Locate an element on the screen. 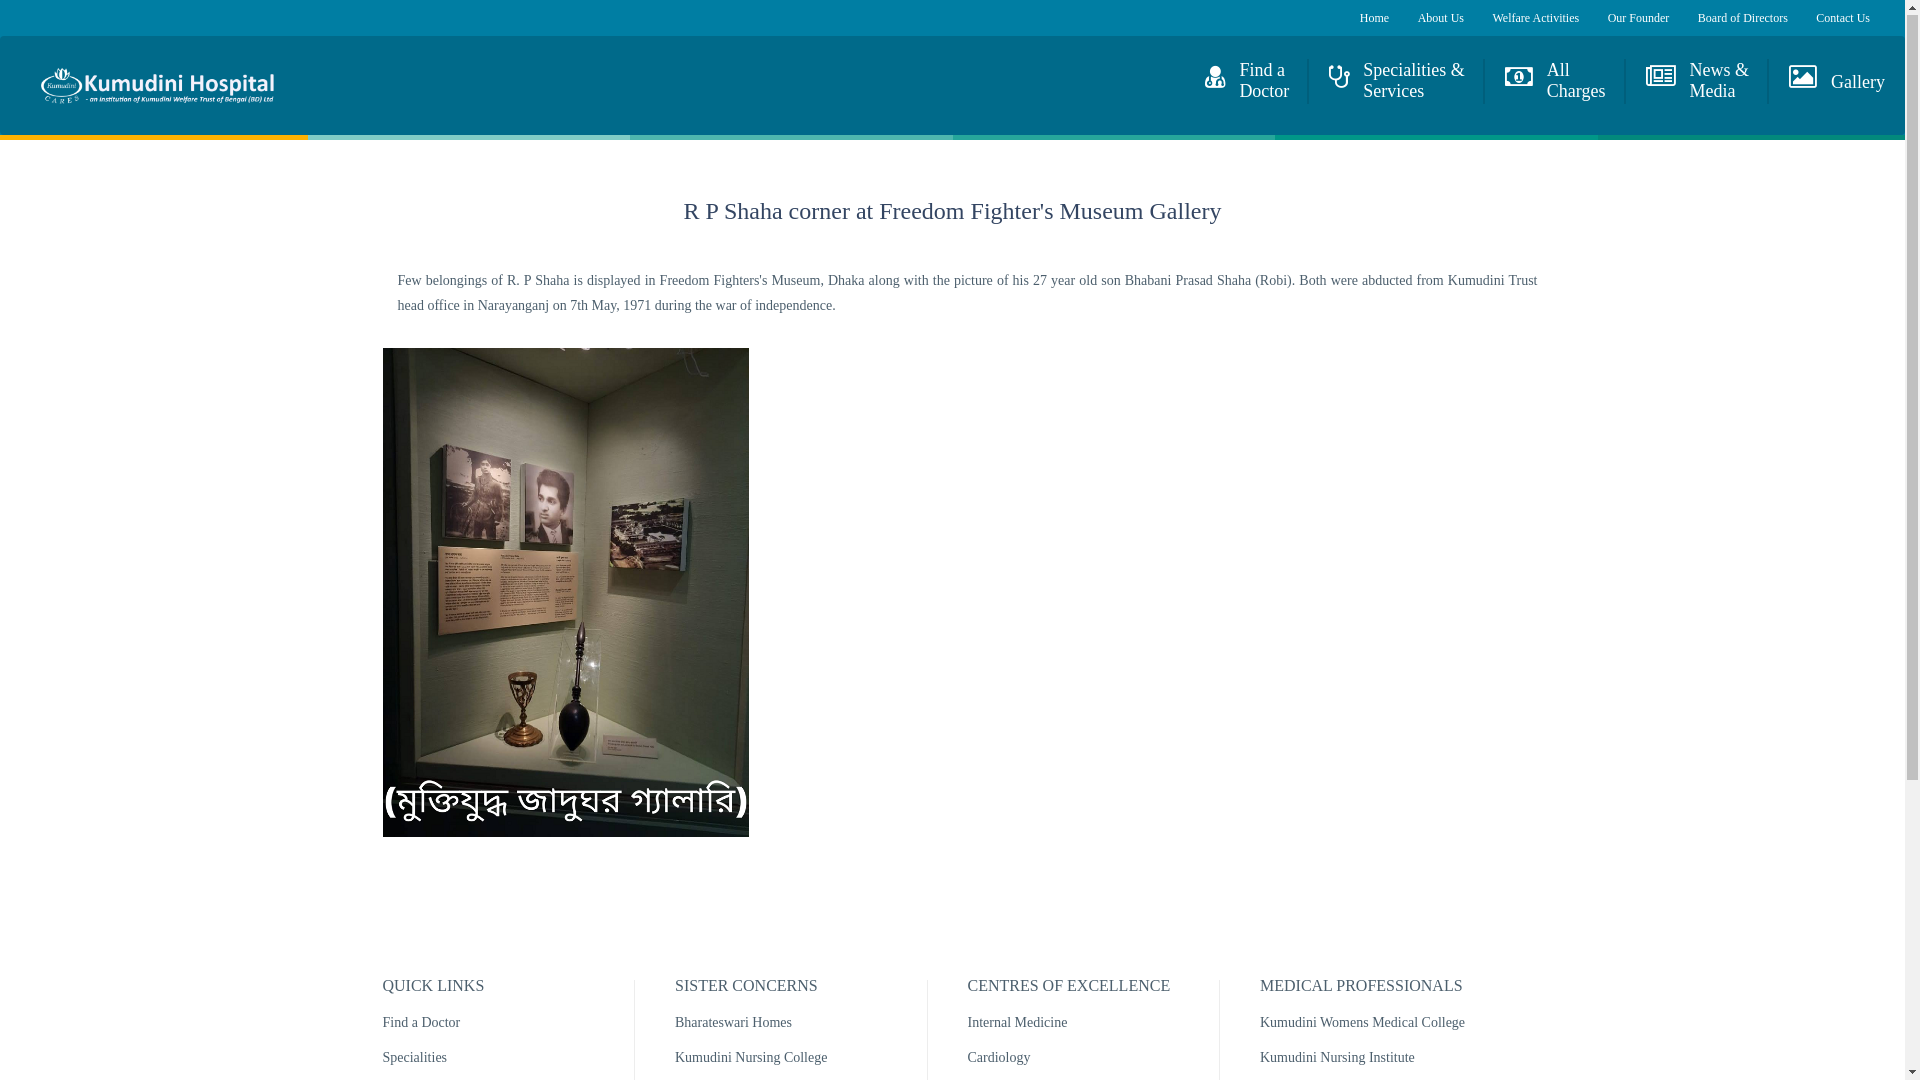 This screenshot has height=1080, width=1920. Internal Medicine is located at coordinates (1018, 1024).